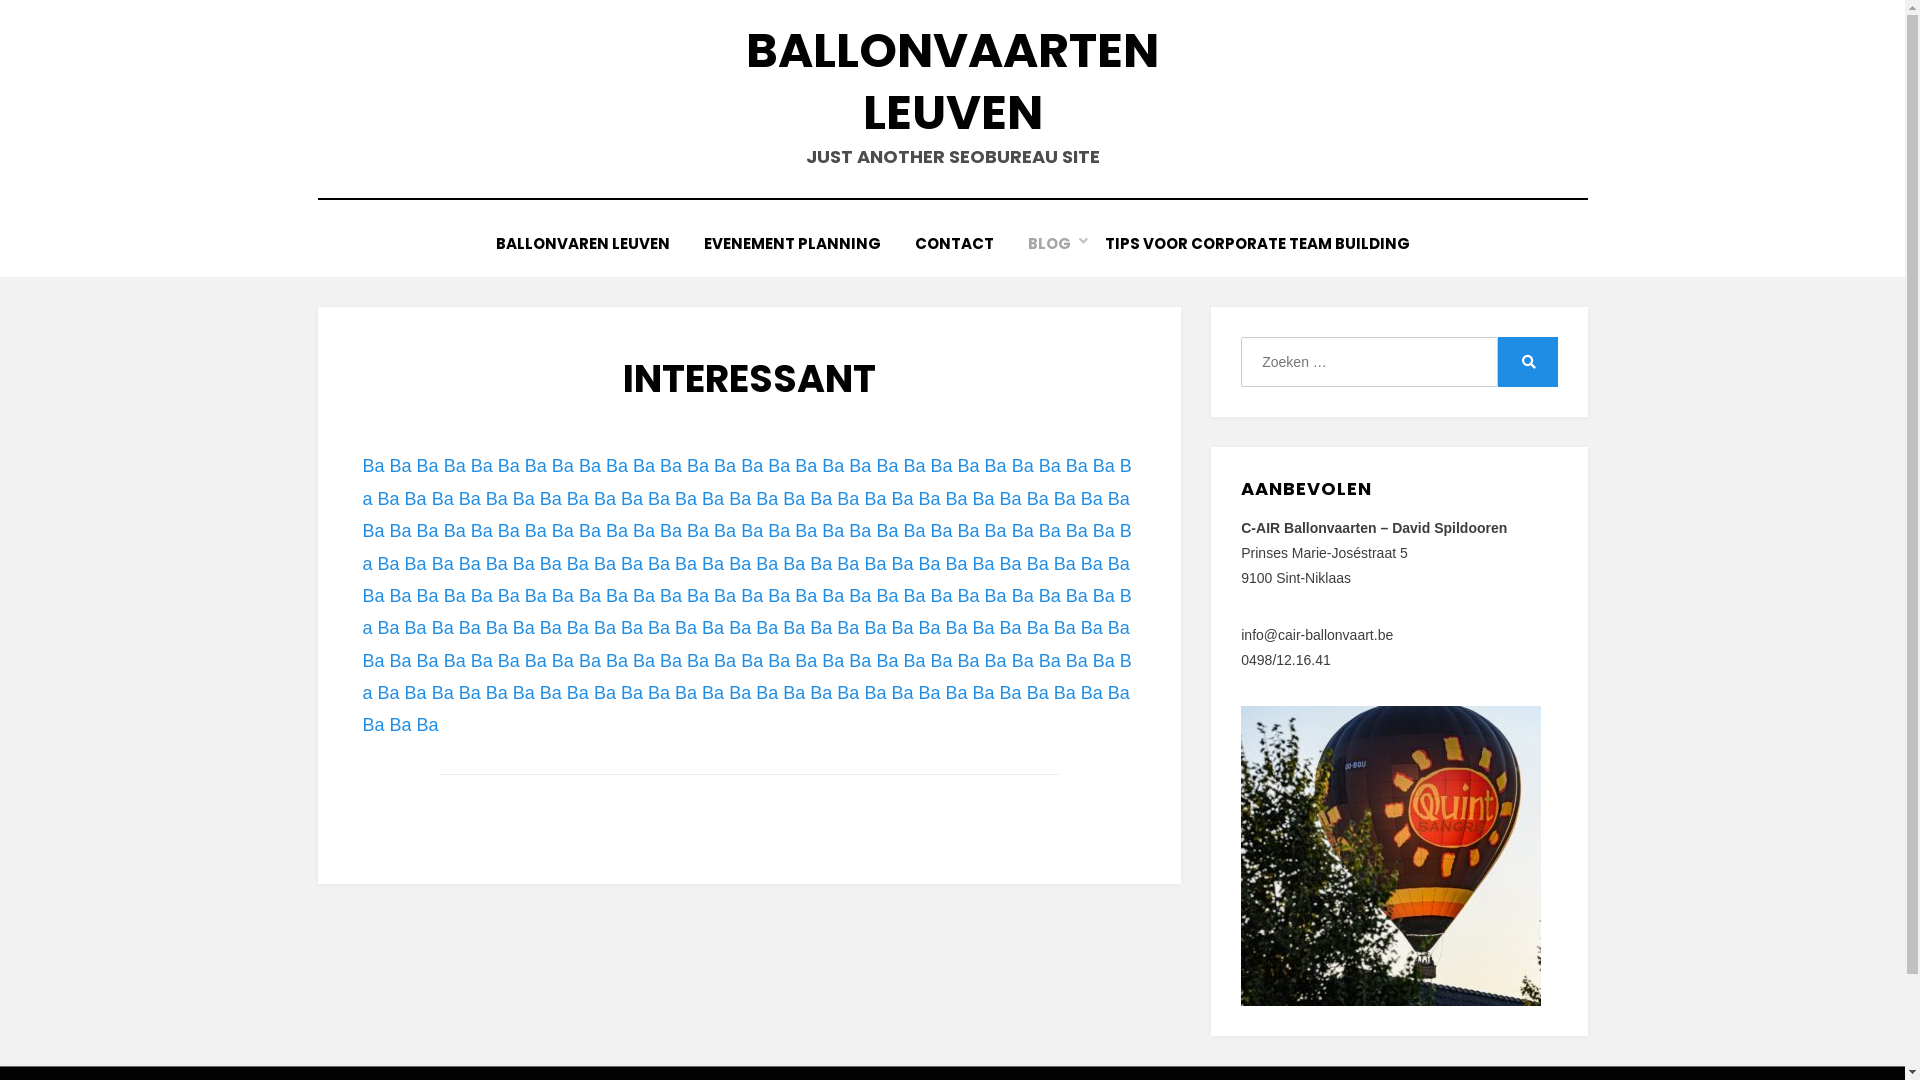 This screenshot has height=1080, width=1920. I want to click on Ba, so click(821, 628).